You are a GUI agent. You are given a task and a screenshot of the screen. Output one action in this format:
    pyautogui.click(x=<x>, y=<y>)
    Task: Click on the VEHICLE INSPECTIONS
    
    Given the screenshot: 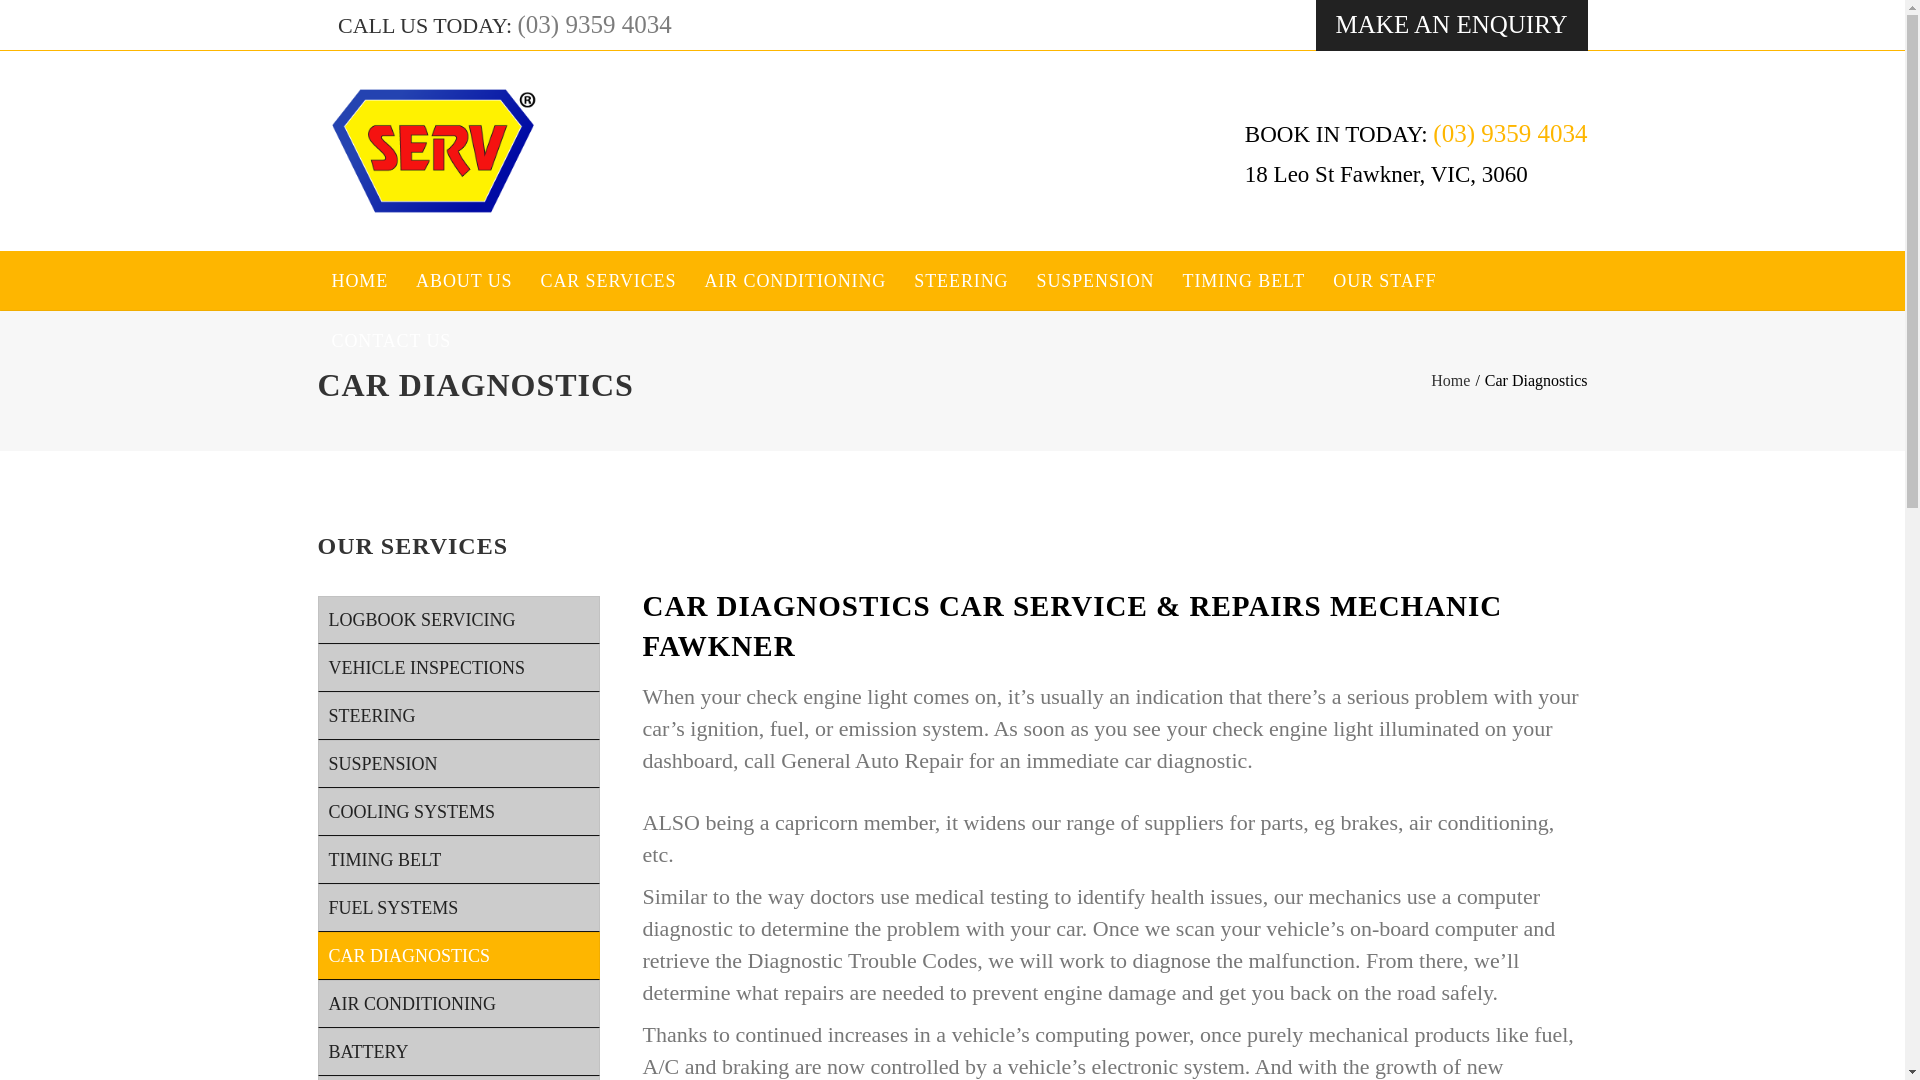 What is the action you would take?
    pyautogui.click(x=458, y=668)
    